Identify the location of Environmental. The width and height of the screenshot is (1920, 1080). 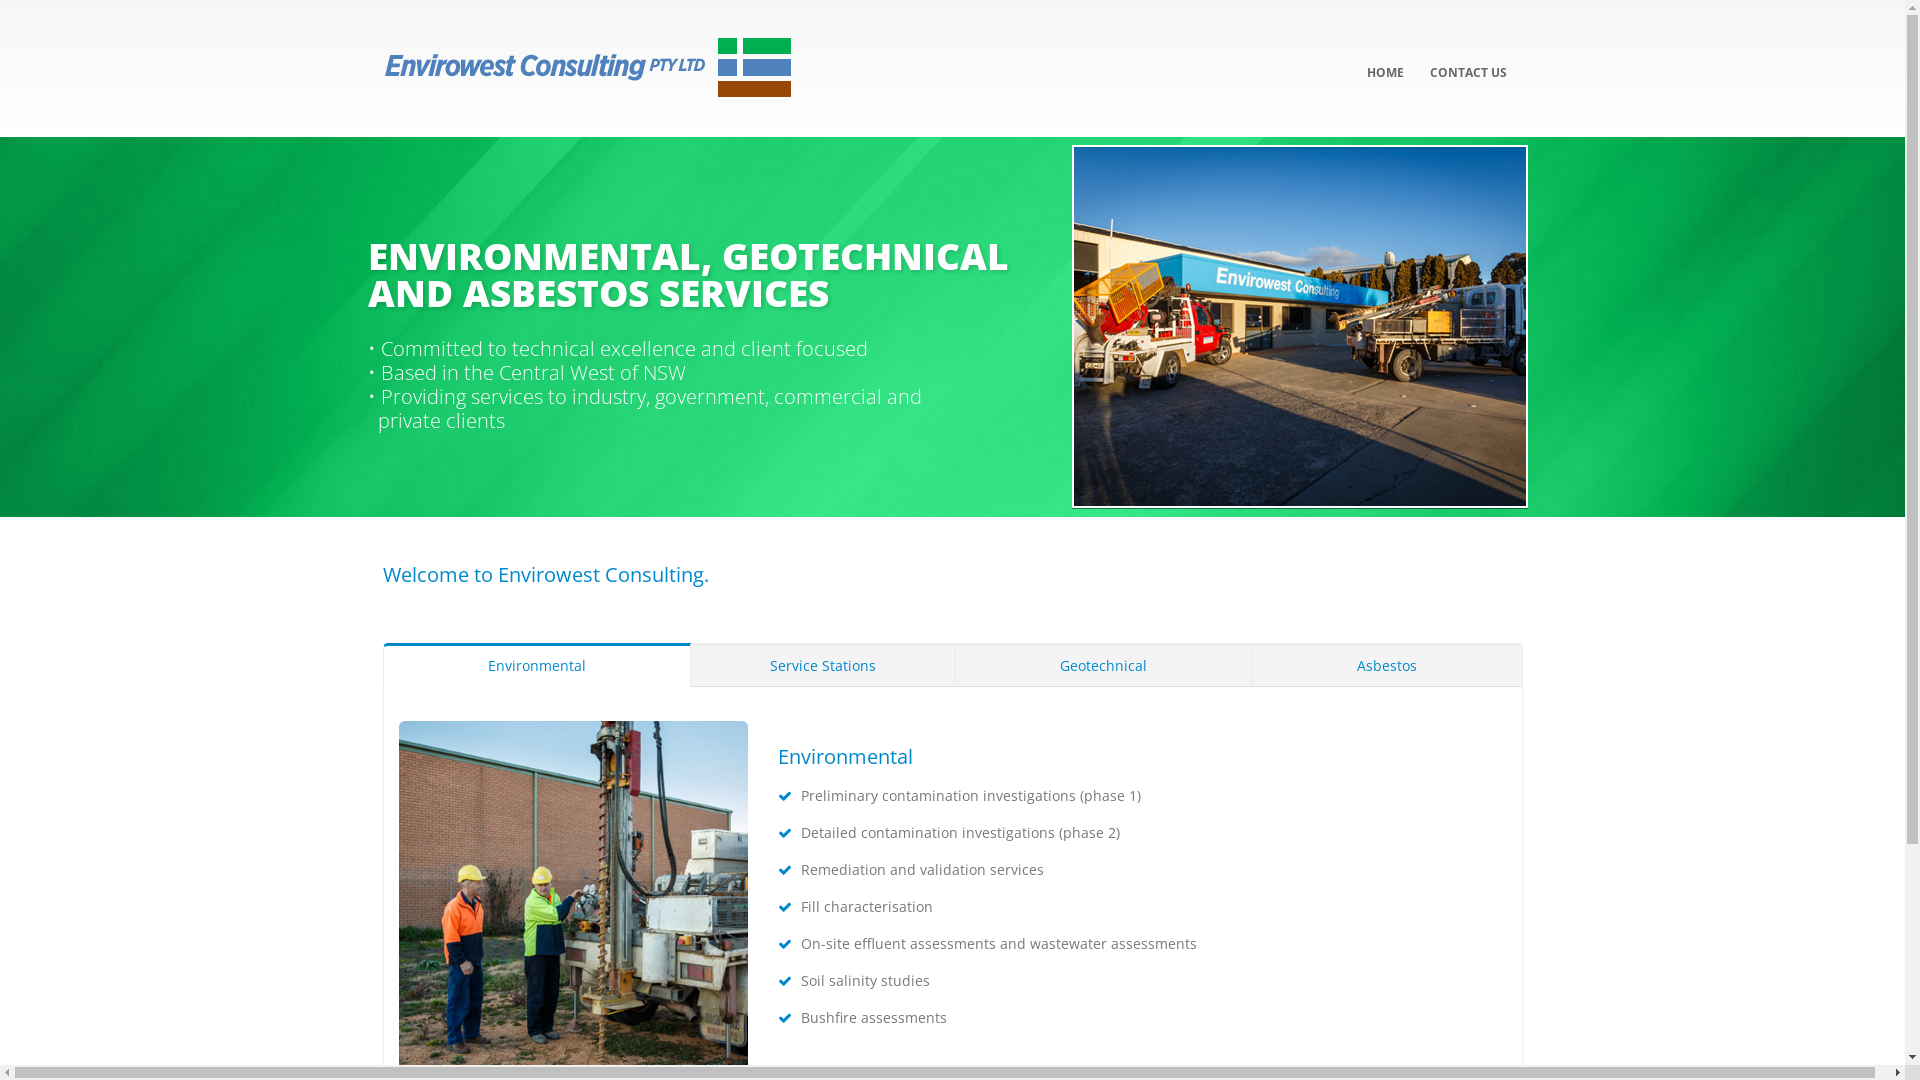
(536, 665).